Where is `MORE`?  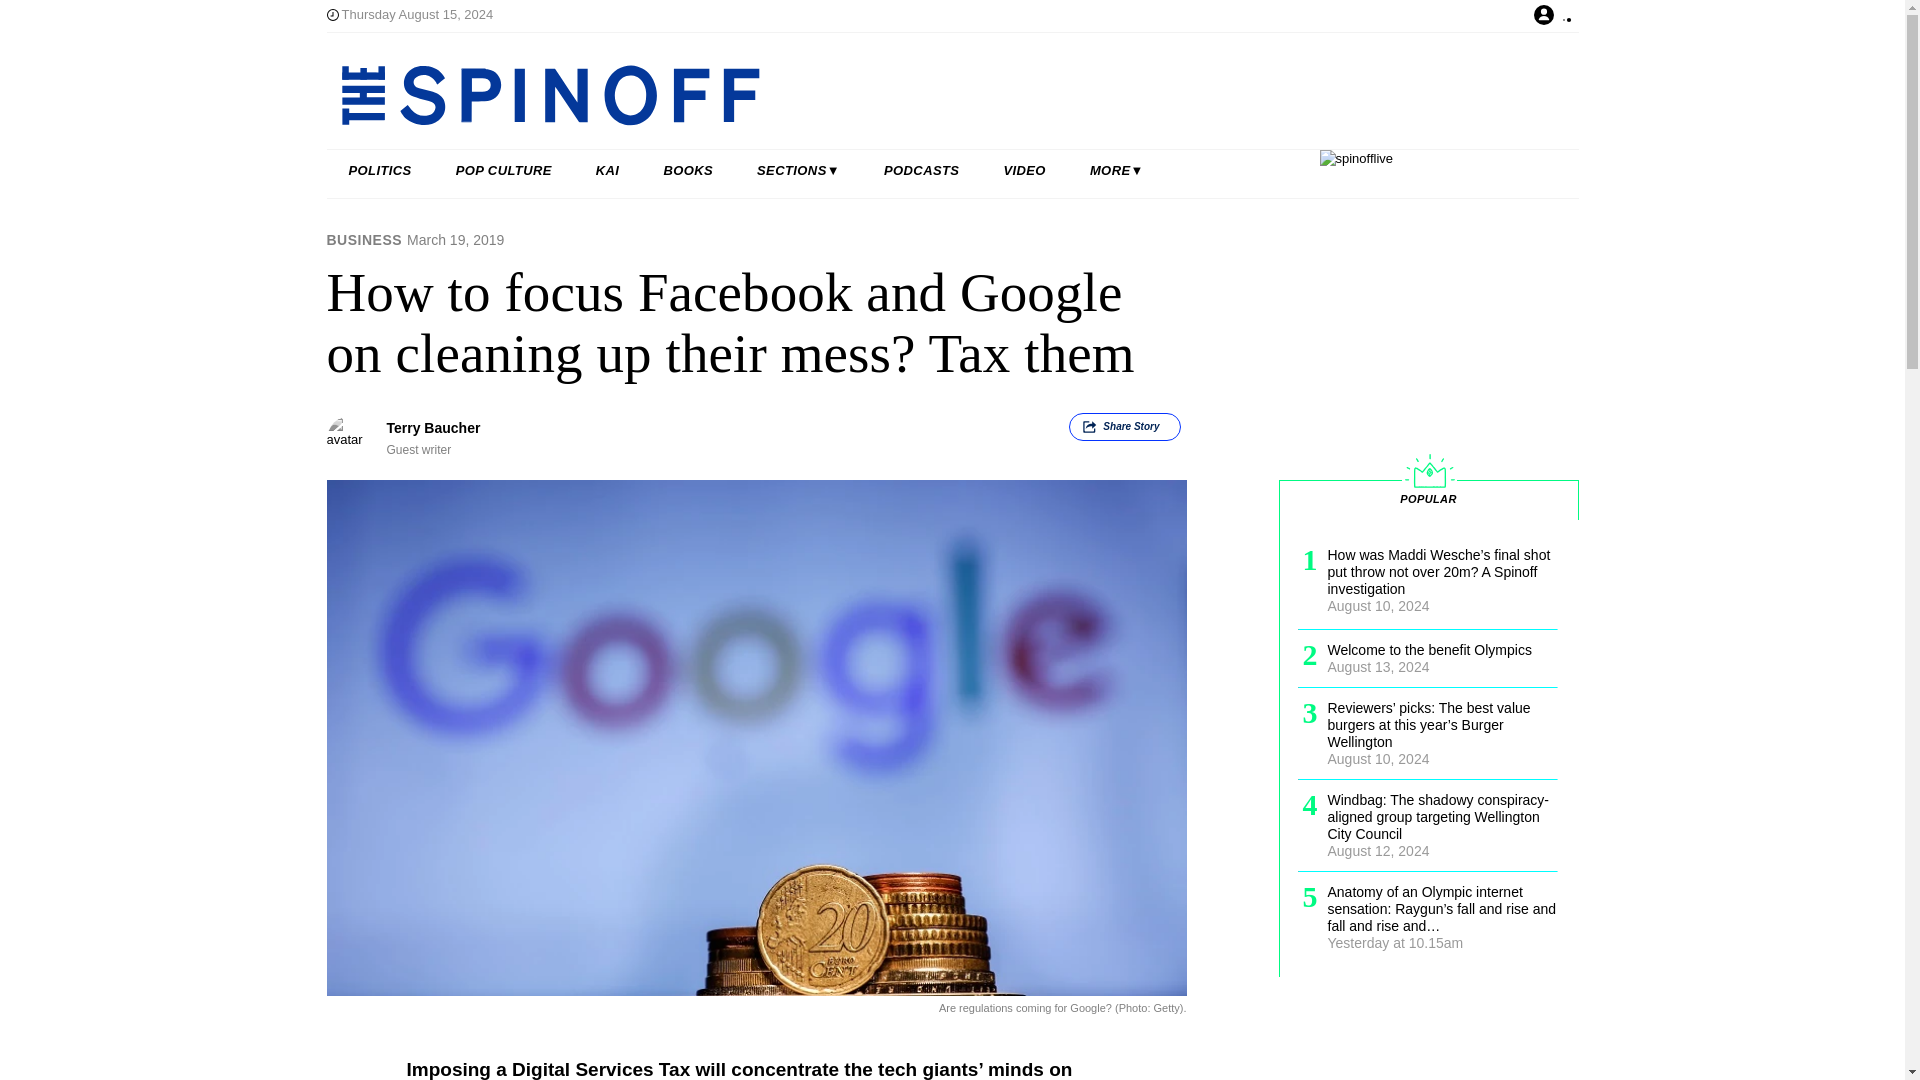 MORE is located at coordinates (1116, 171).